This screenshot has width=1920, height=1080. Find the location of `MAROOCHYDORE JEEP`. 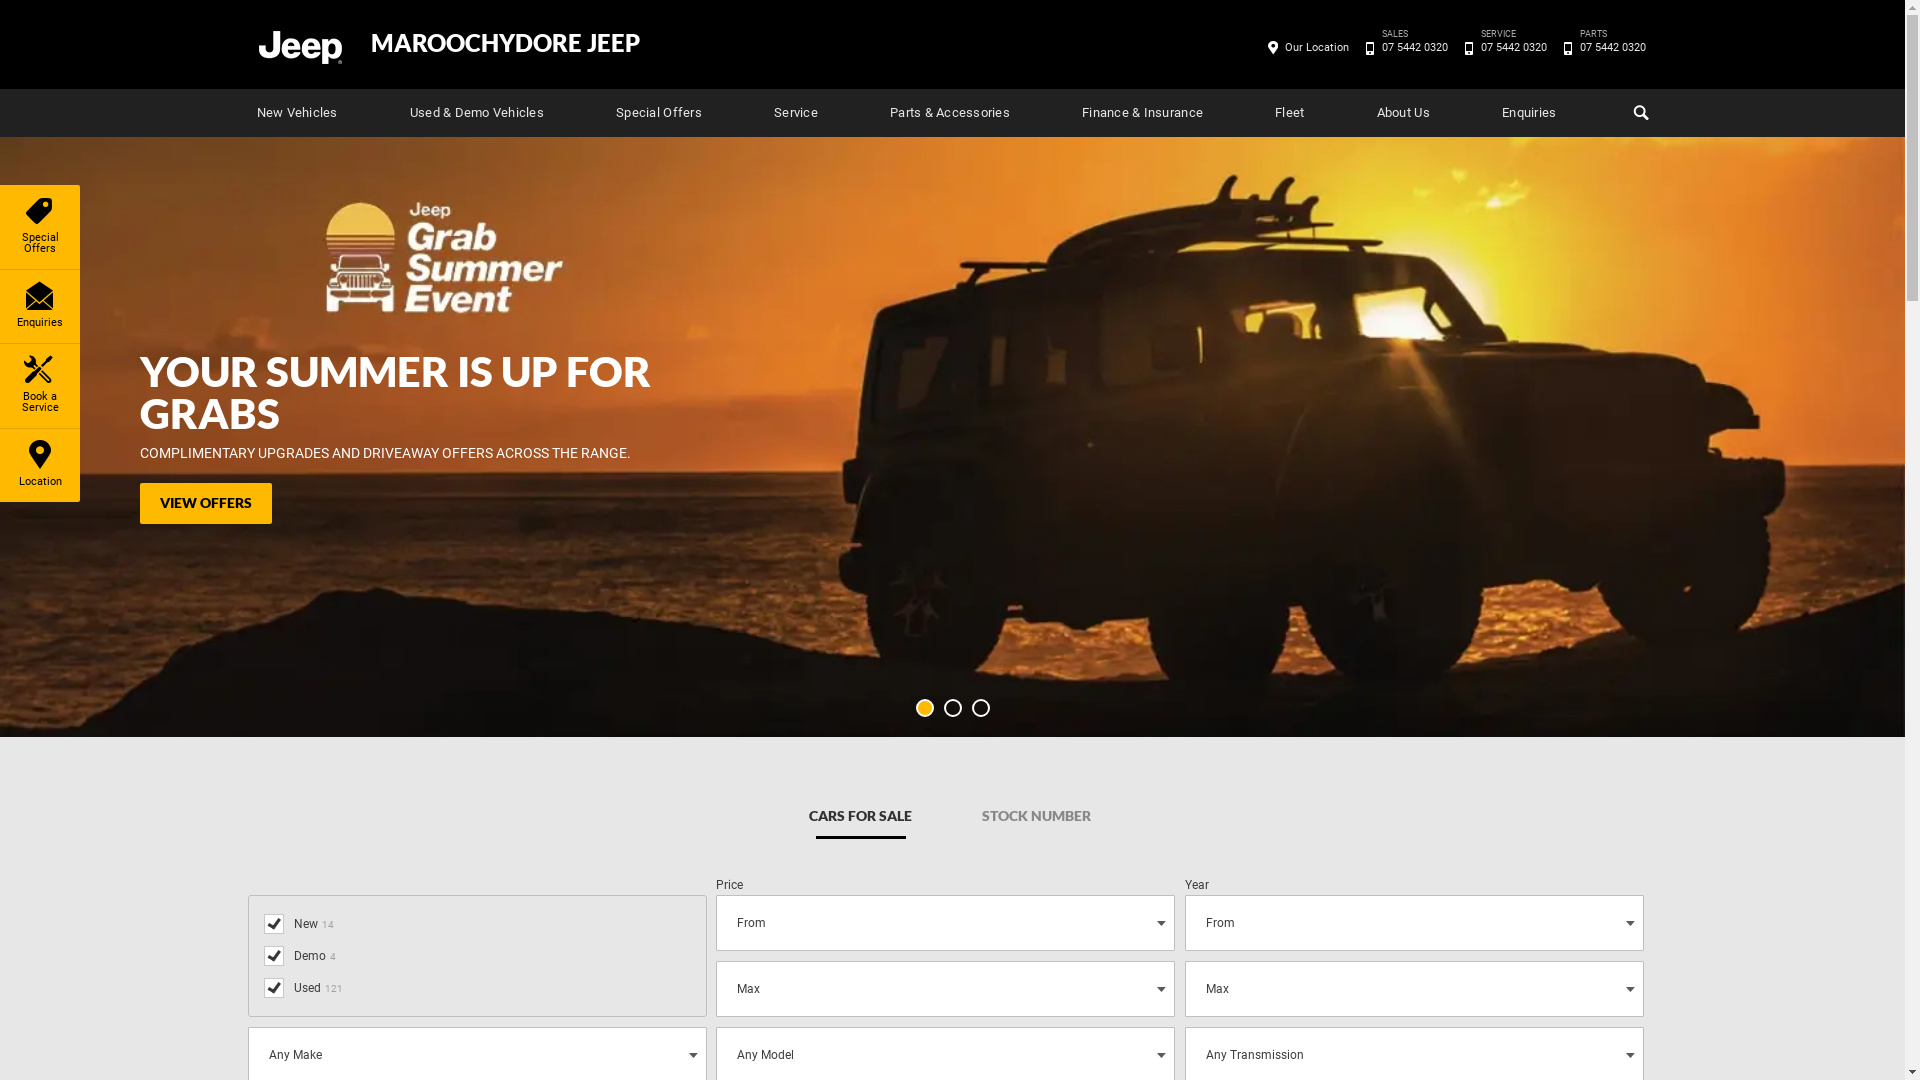

MAROOCHYDORE JEEP is located at coordinates (504, 44).